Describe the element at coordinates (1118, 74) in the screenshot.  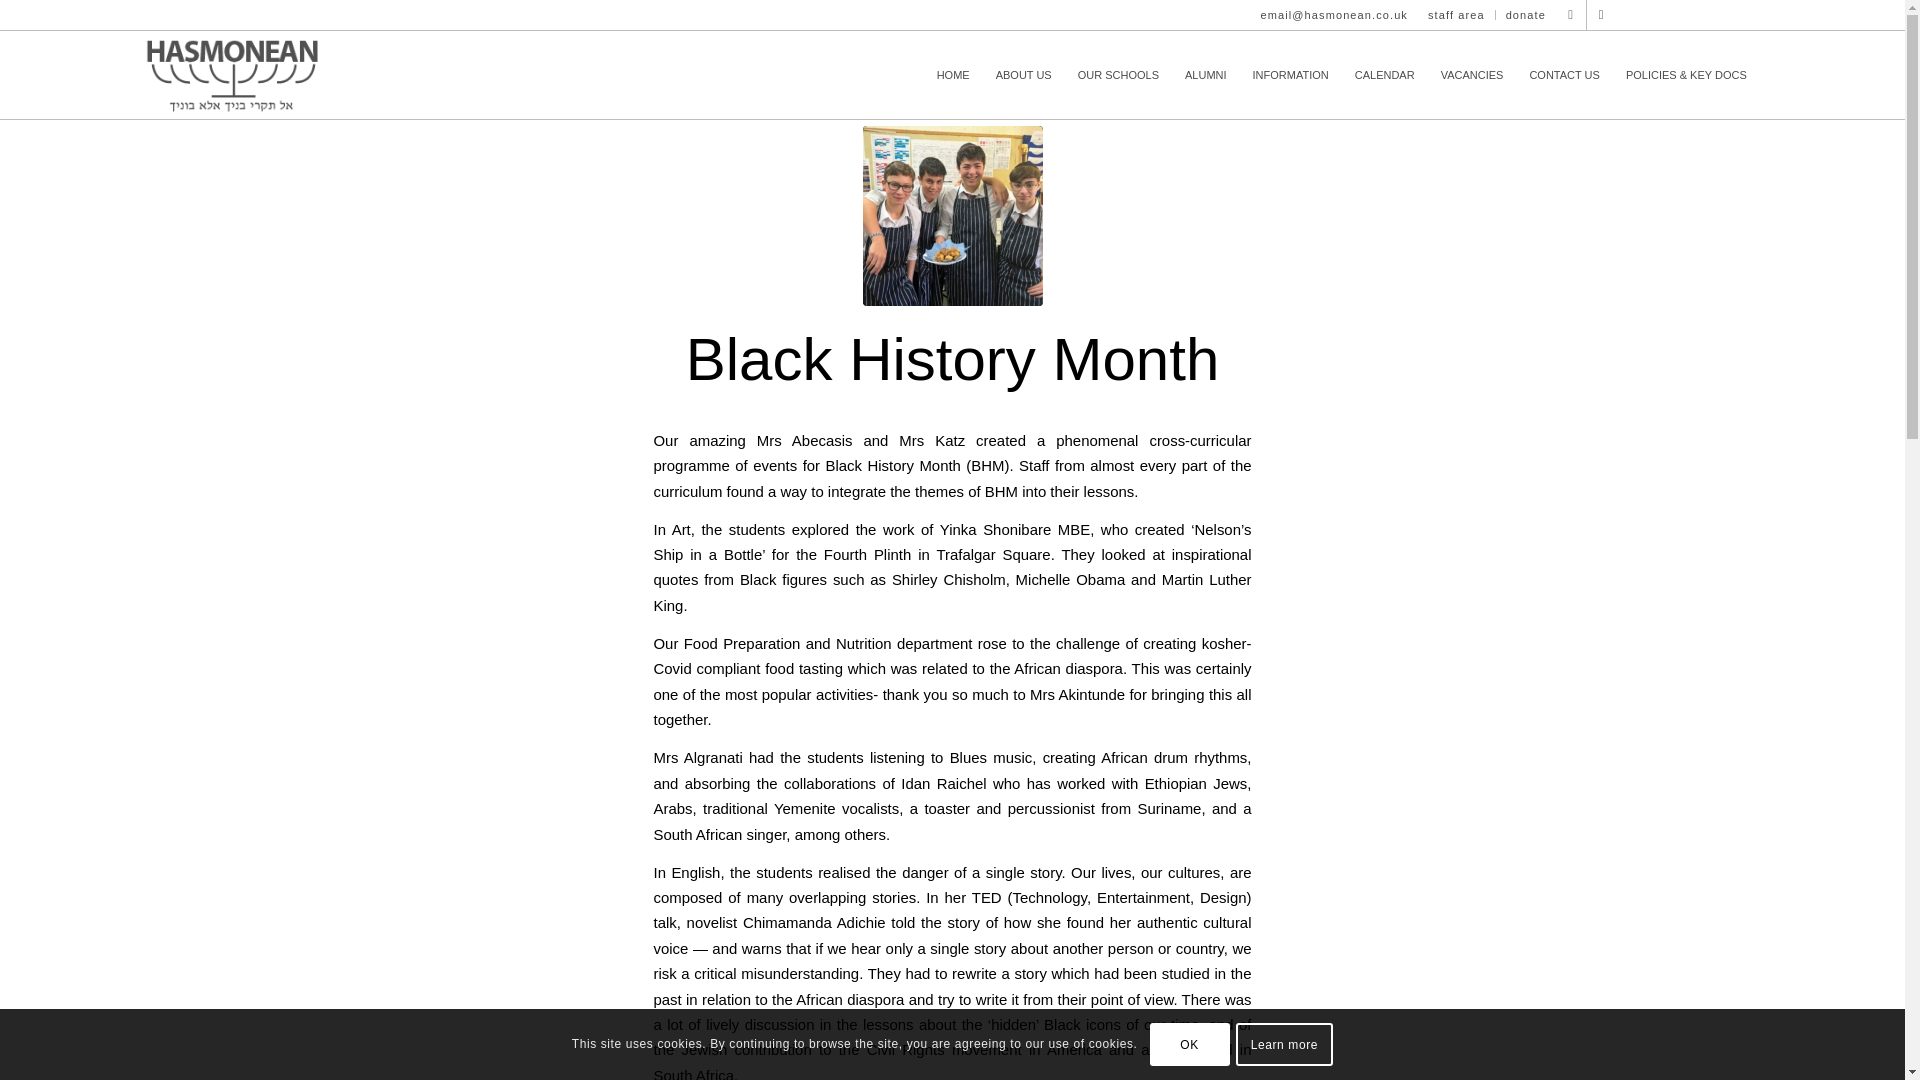
I see `OUR SCHOOLS` at that location.